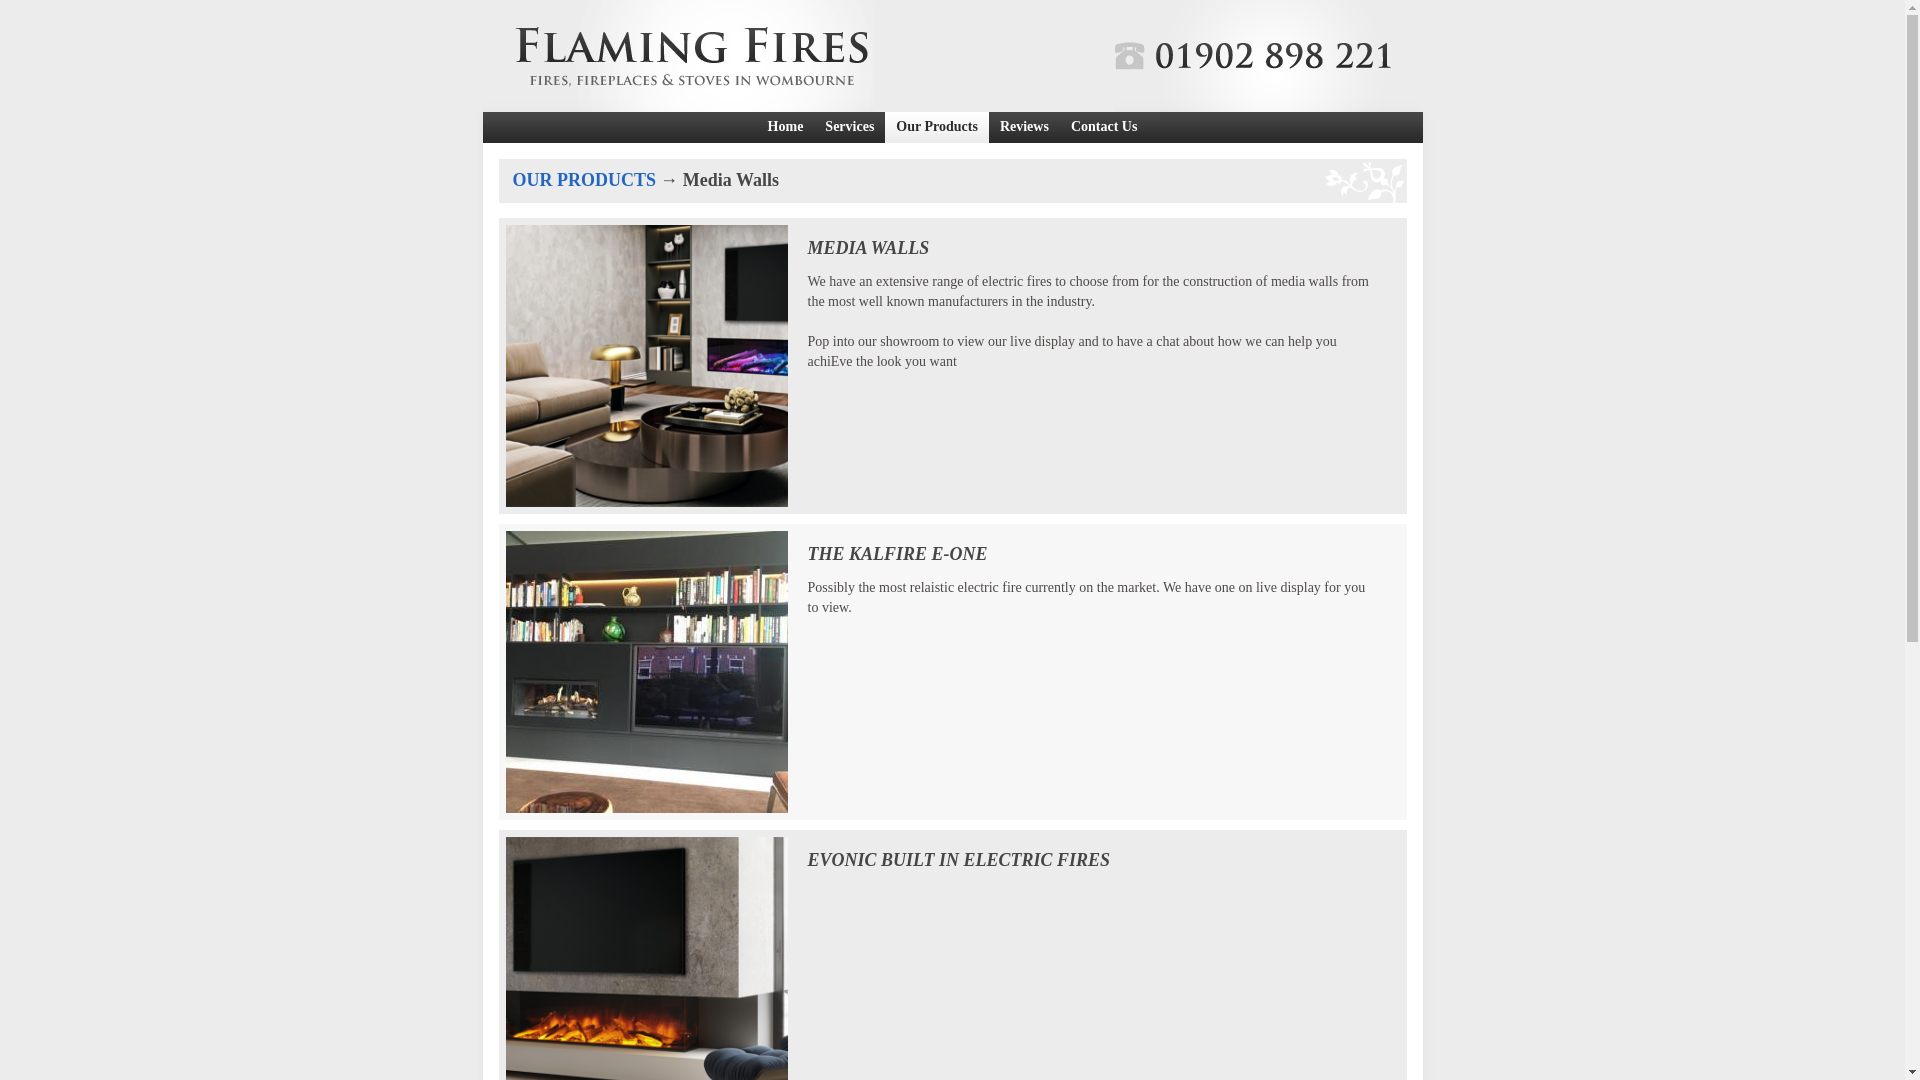 The width and height of the screenshot is (1920, 1080). I want to click on MEDIA WALLS, so click(646, 366).